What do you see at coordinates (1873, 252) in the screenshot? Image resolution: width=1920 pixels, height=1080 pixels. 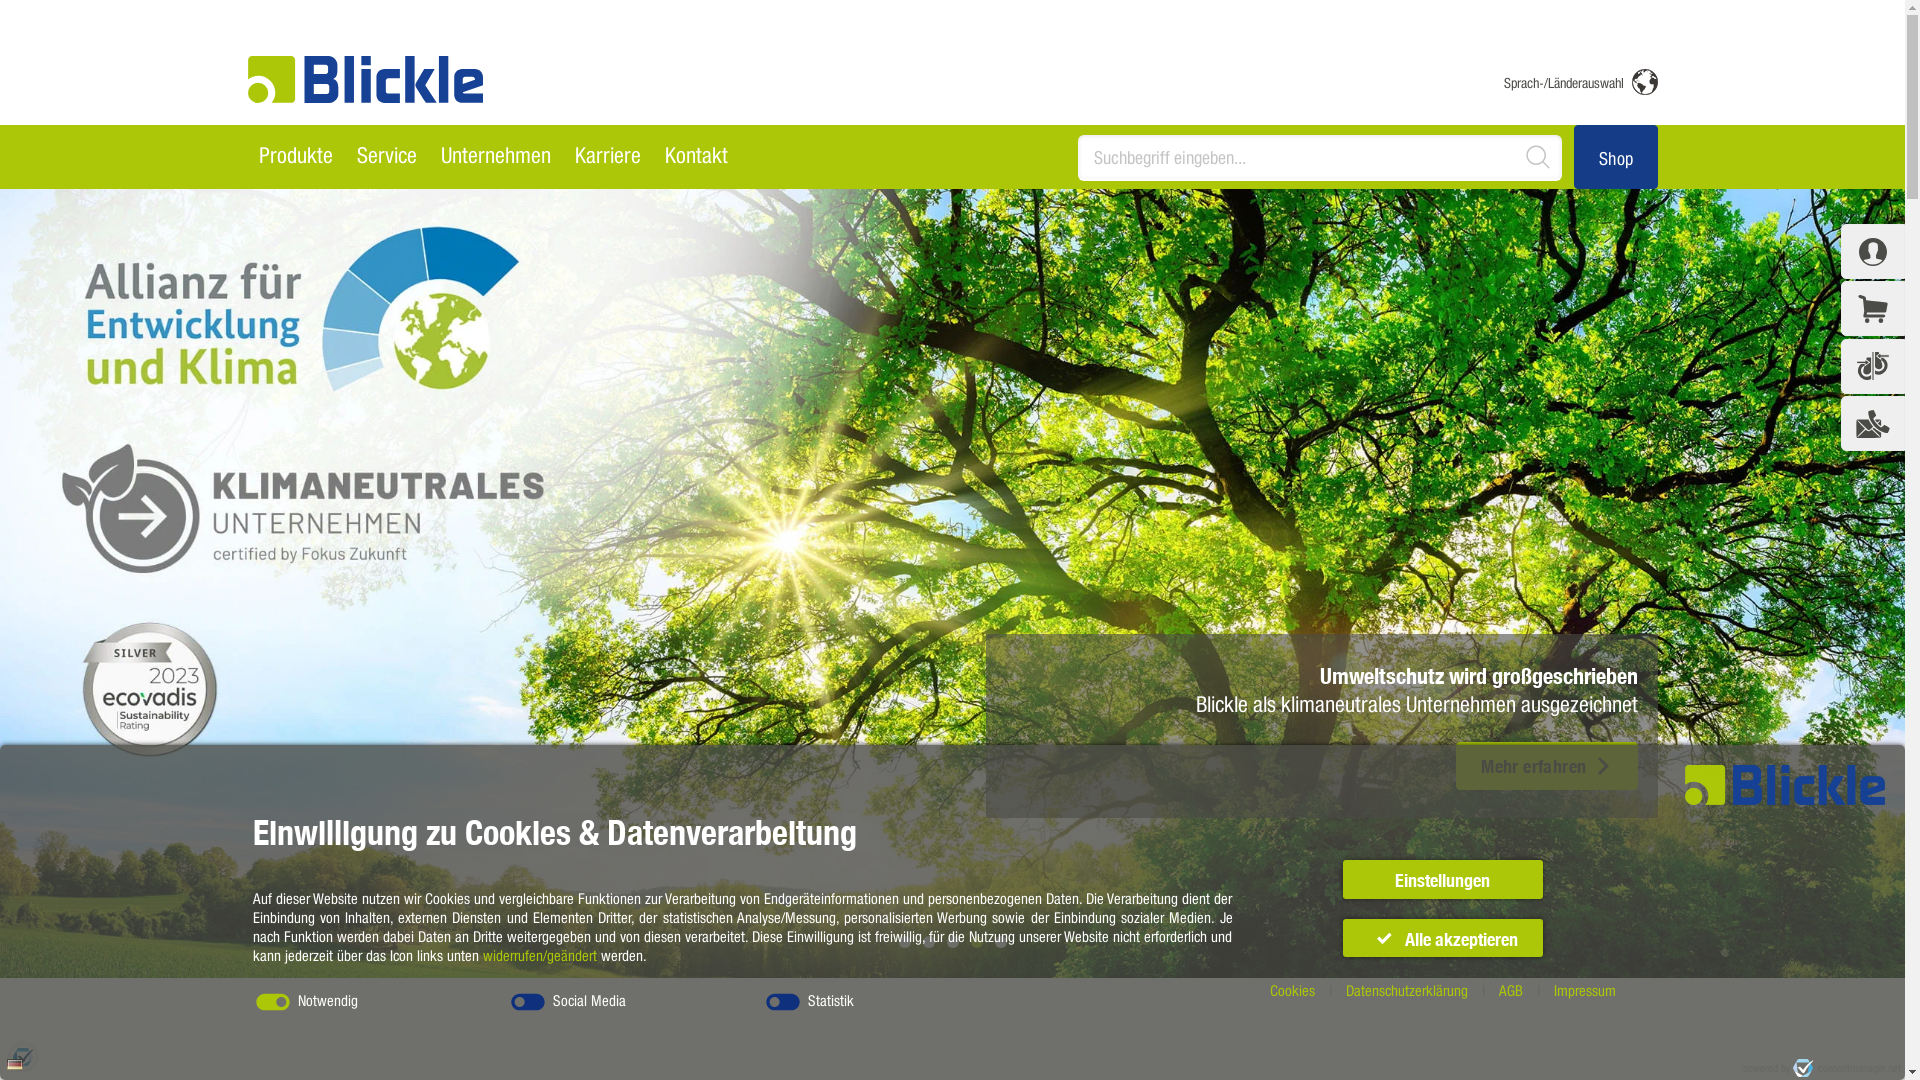 I see `Anmelden` at bounding box center [1873, 252].